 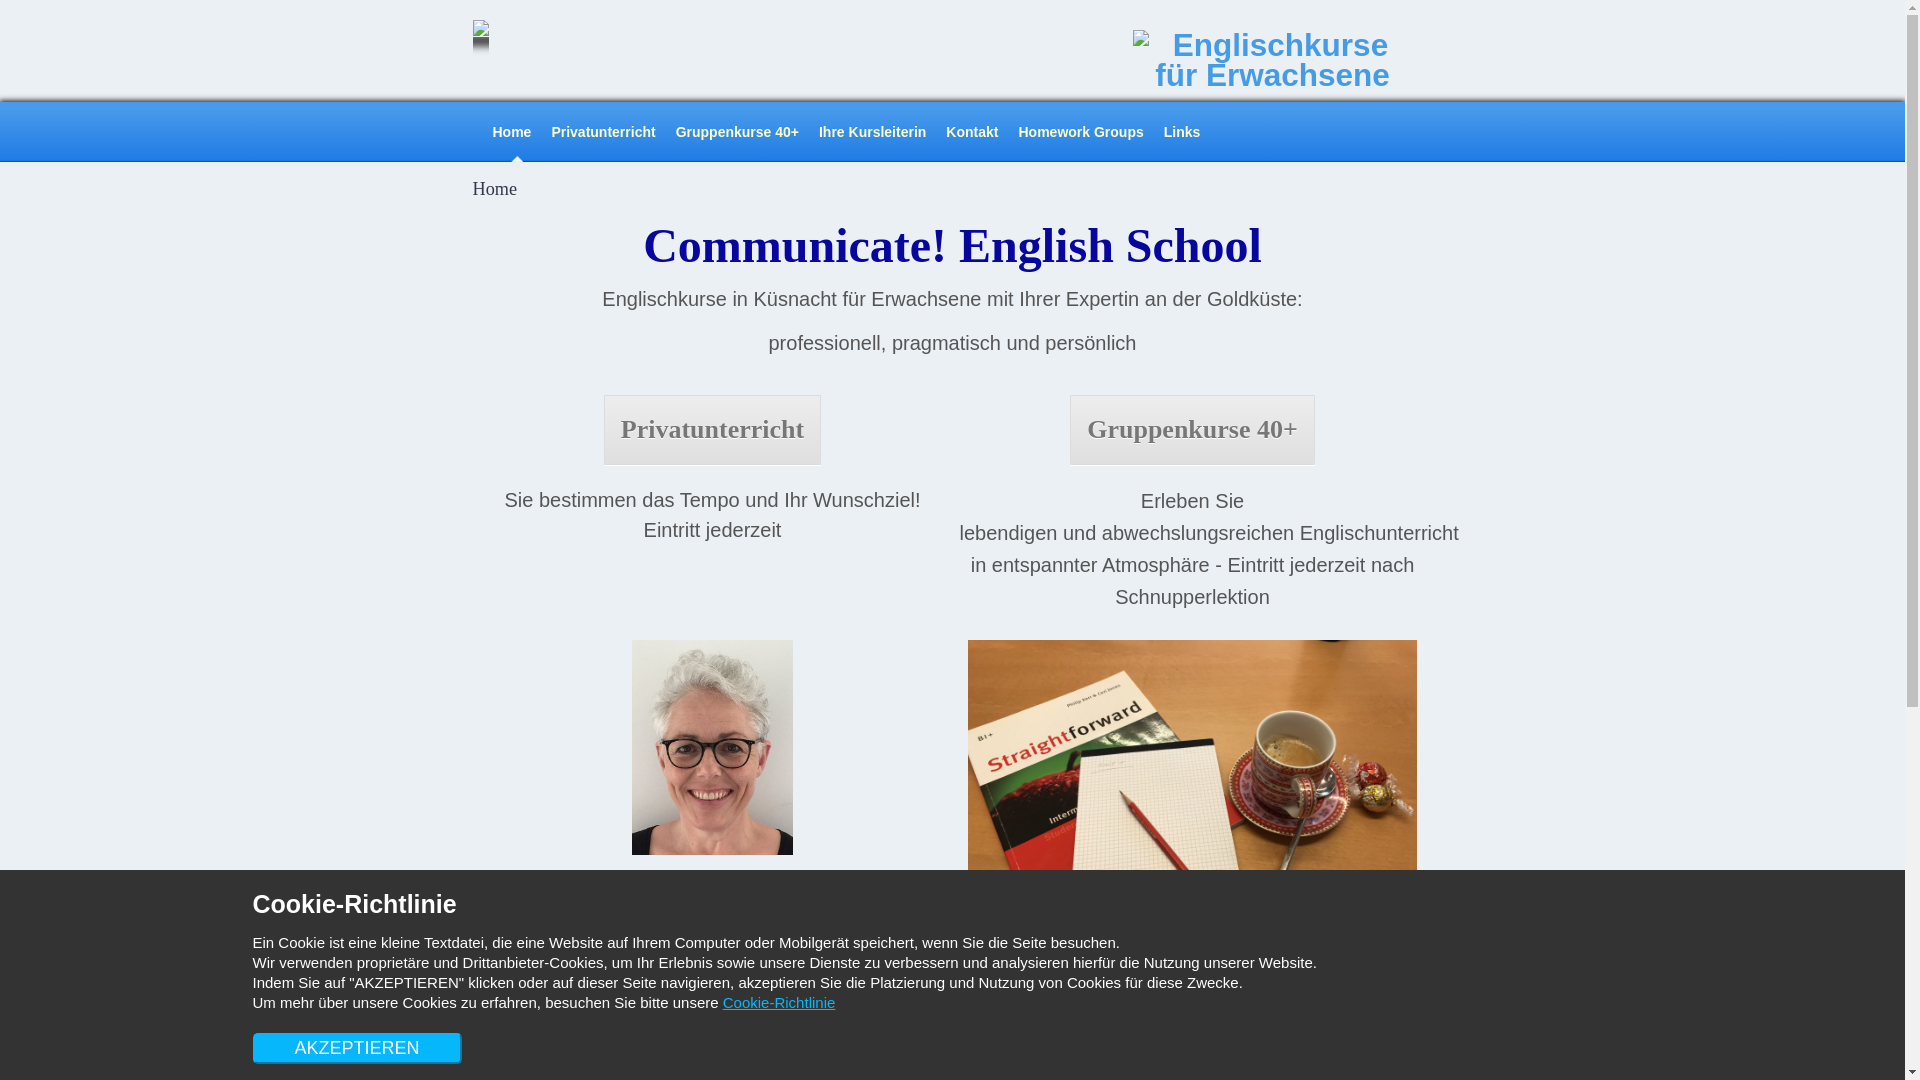 What do you see at coordinates (603, 132) in the screenshot?
I see `Privatunterricht` at bounding box center [603, 132].